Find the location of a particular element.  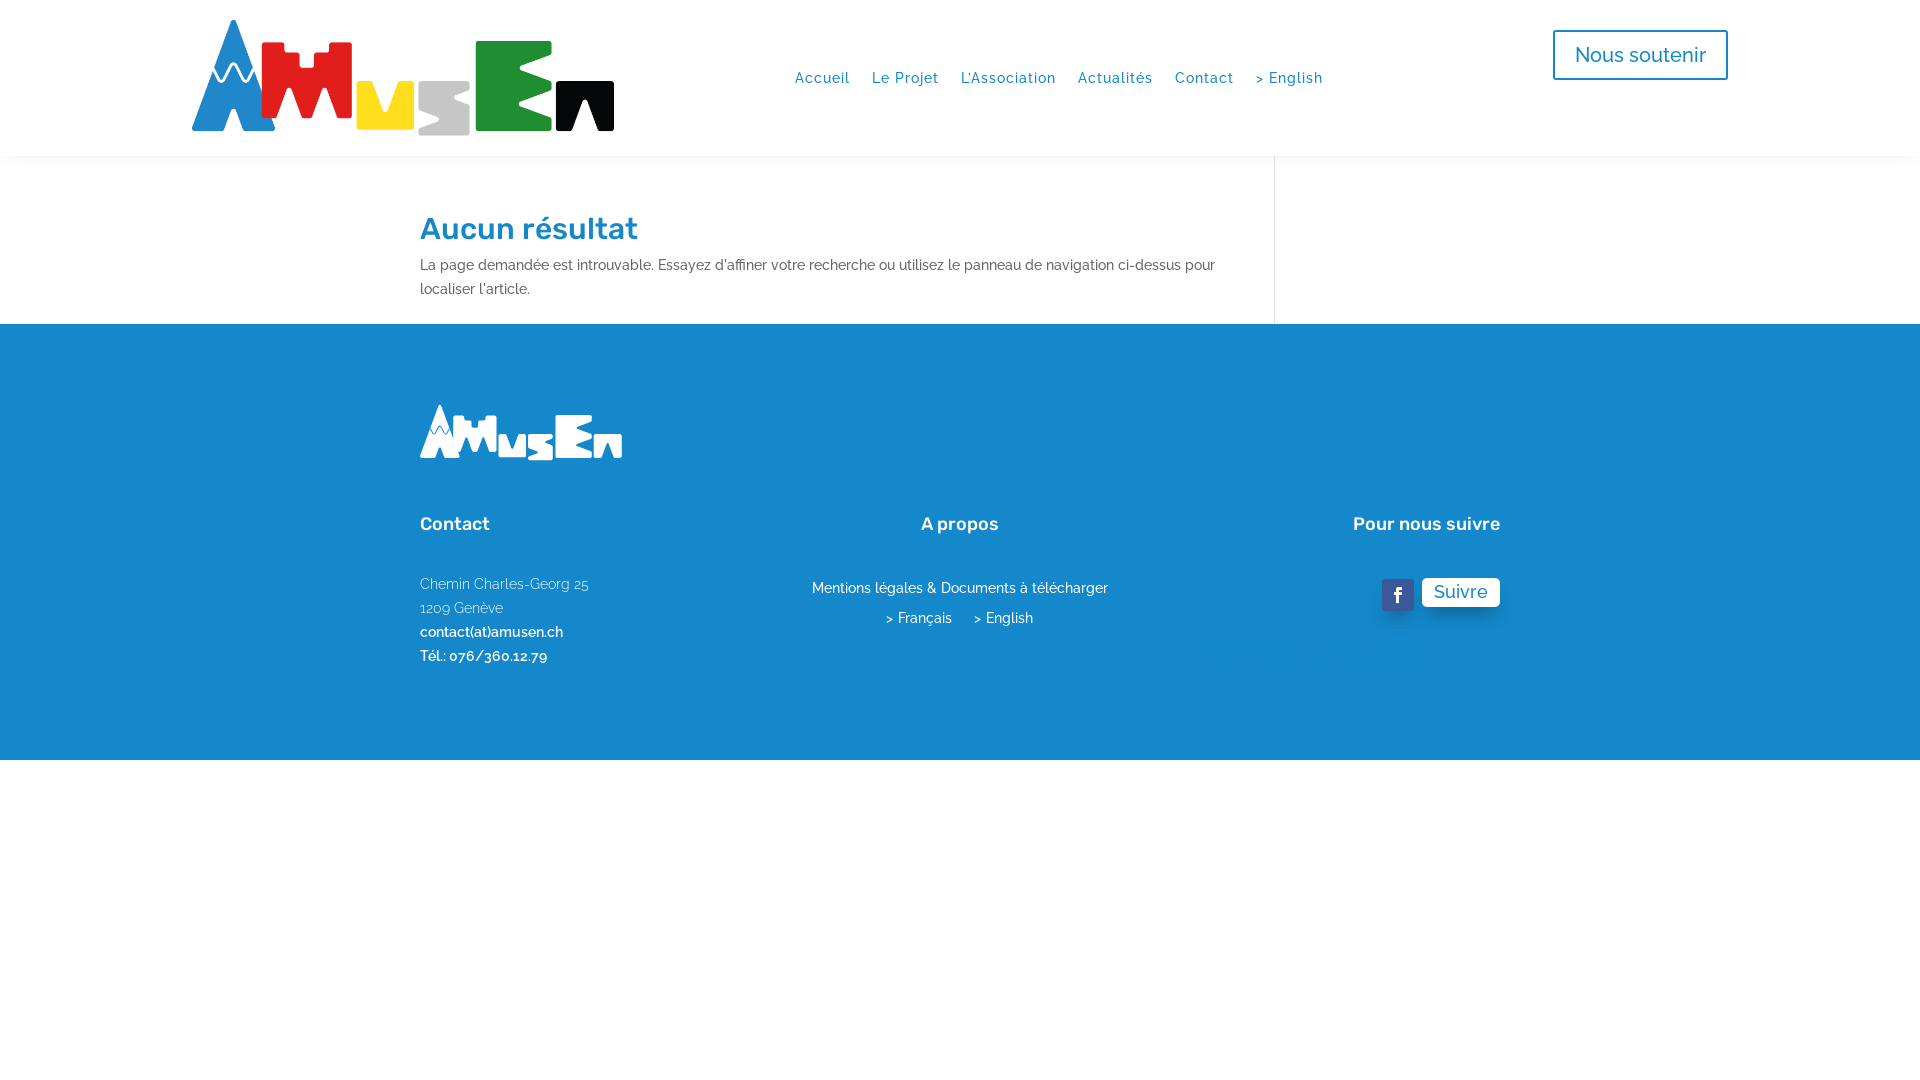

English is located at coordinates (1004, 622).